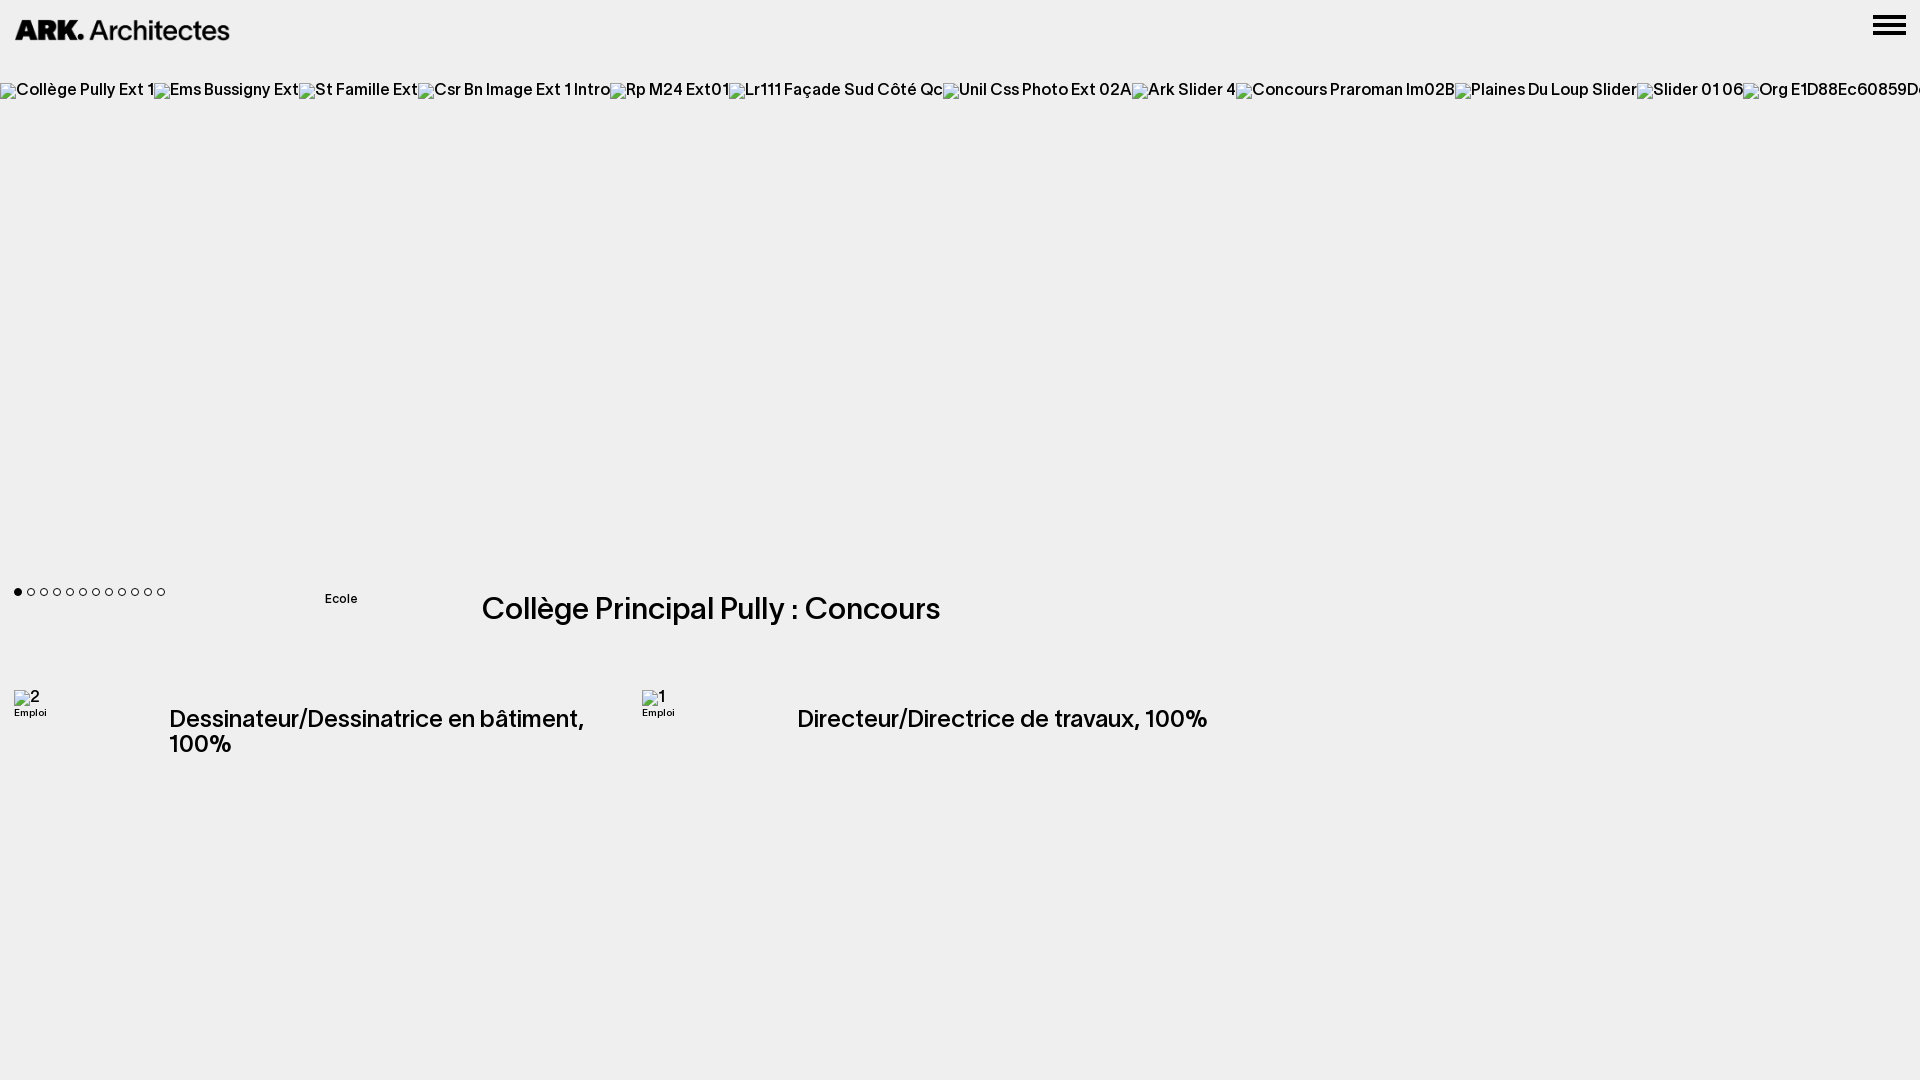 This screenshot has width=1920, height=1080. What do you see at coordinates (109, 592) in the screenshot?
I see `8` at bounding box center [109, 592].